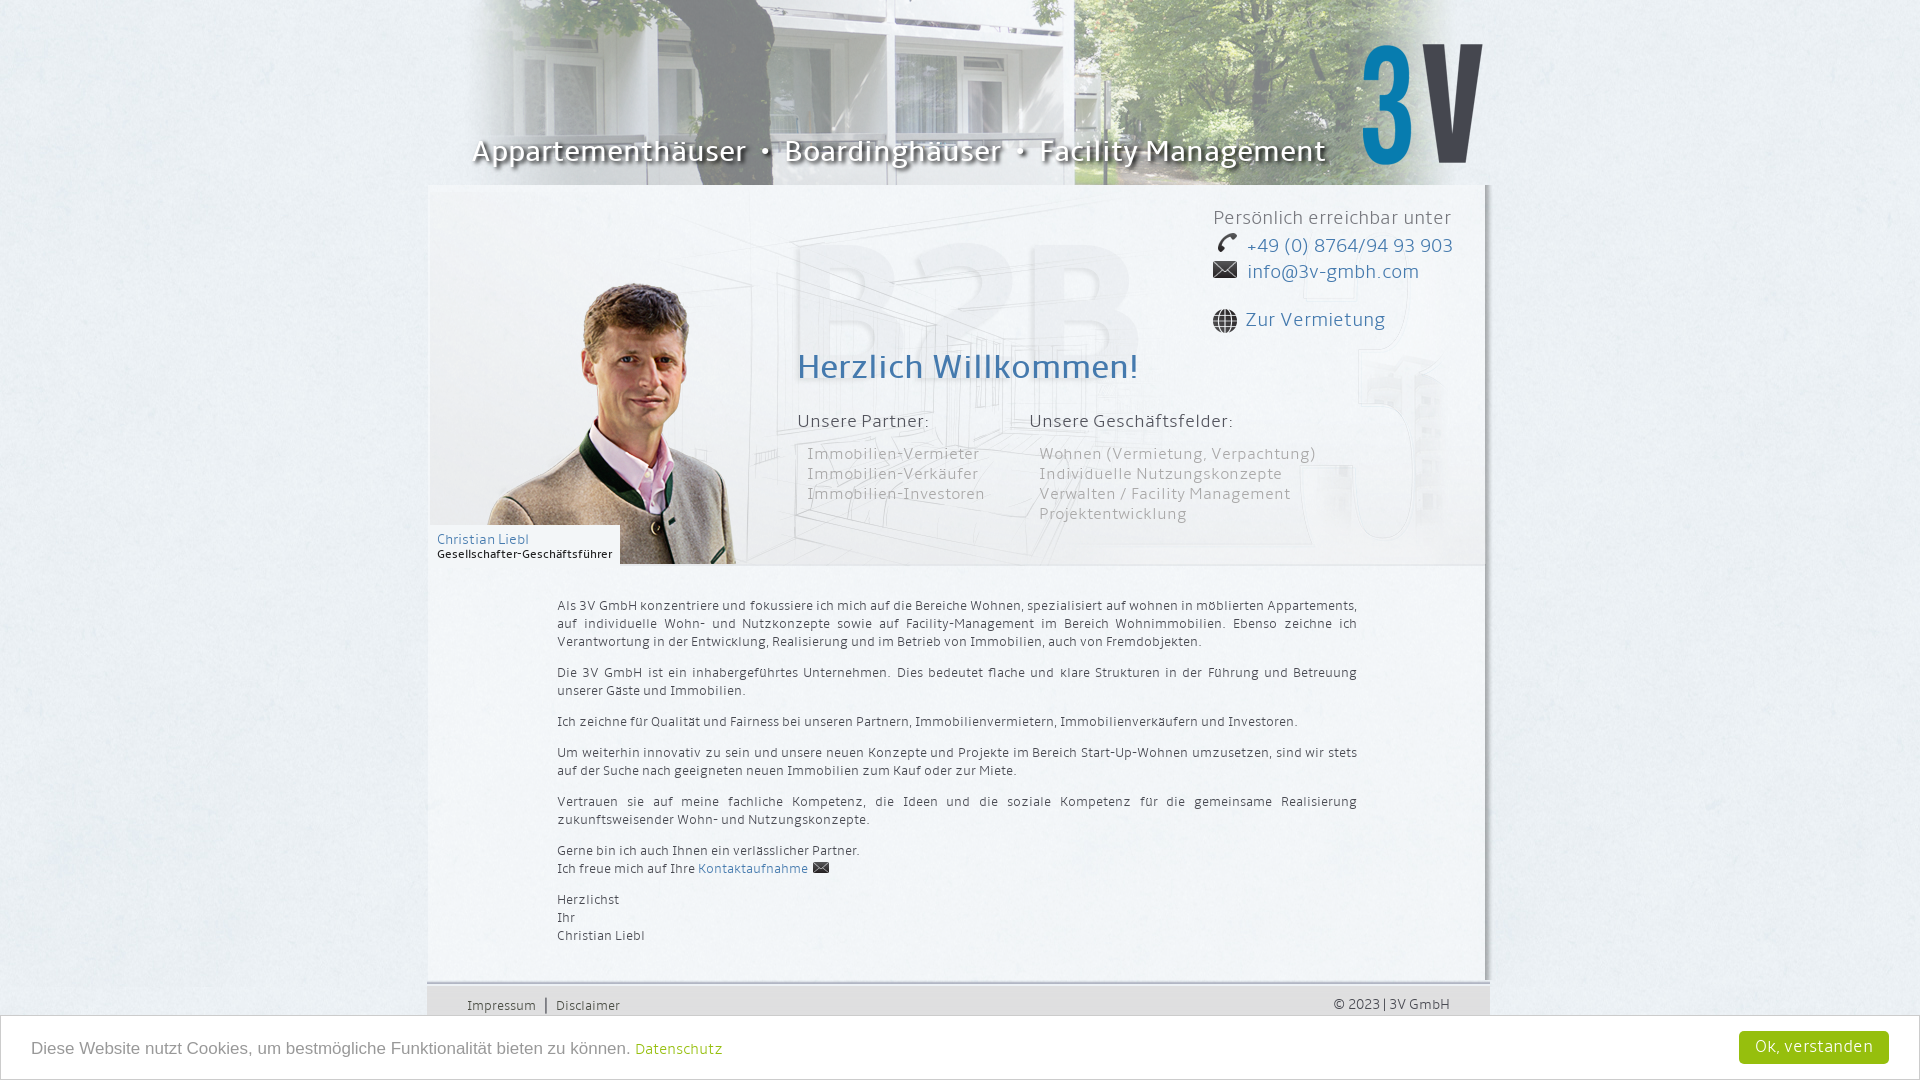 The height and width of the screenshot is (1080, 1920). What do you see at coordinates (679, 1049) in the screenshot?
I see `Datenschutz` at bounding box center [679, 1049].